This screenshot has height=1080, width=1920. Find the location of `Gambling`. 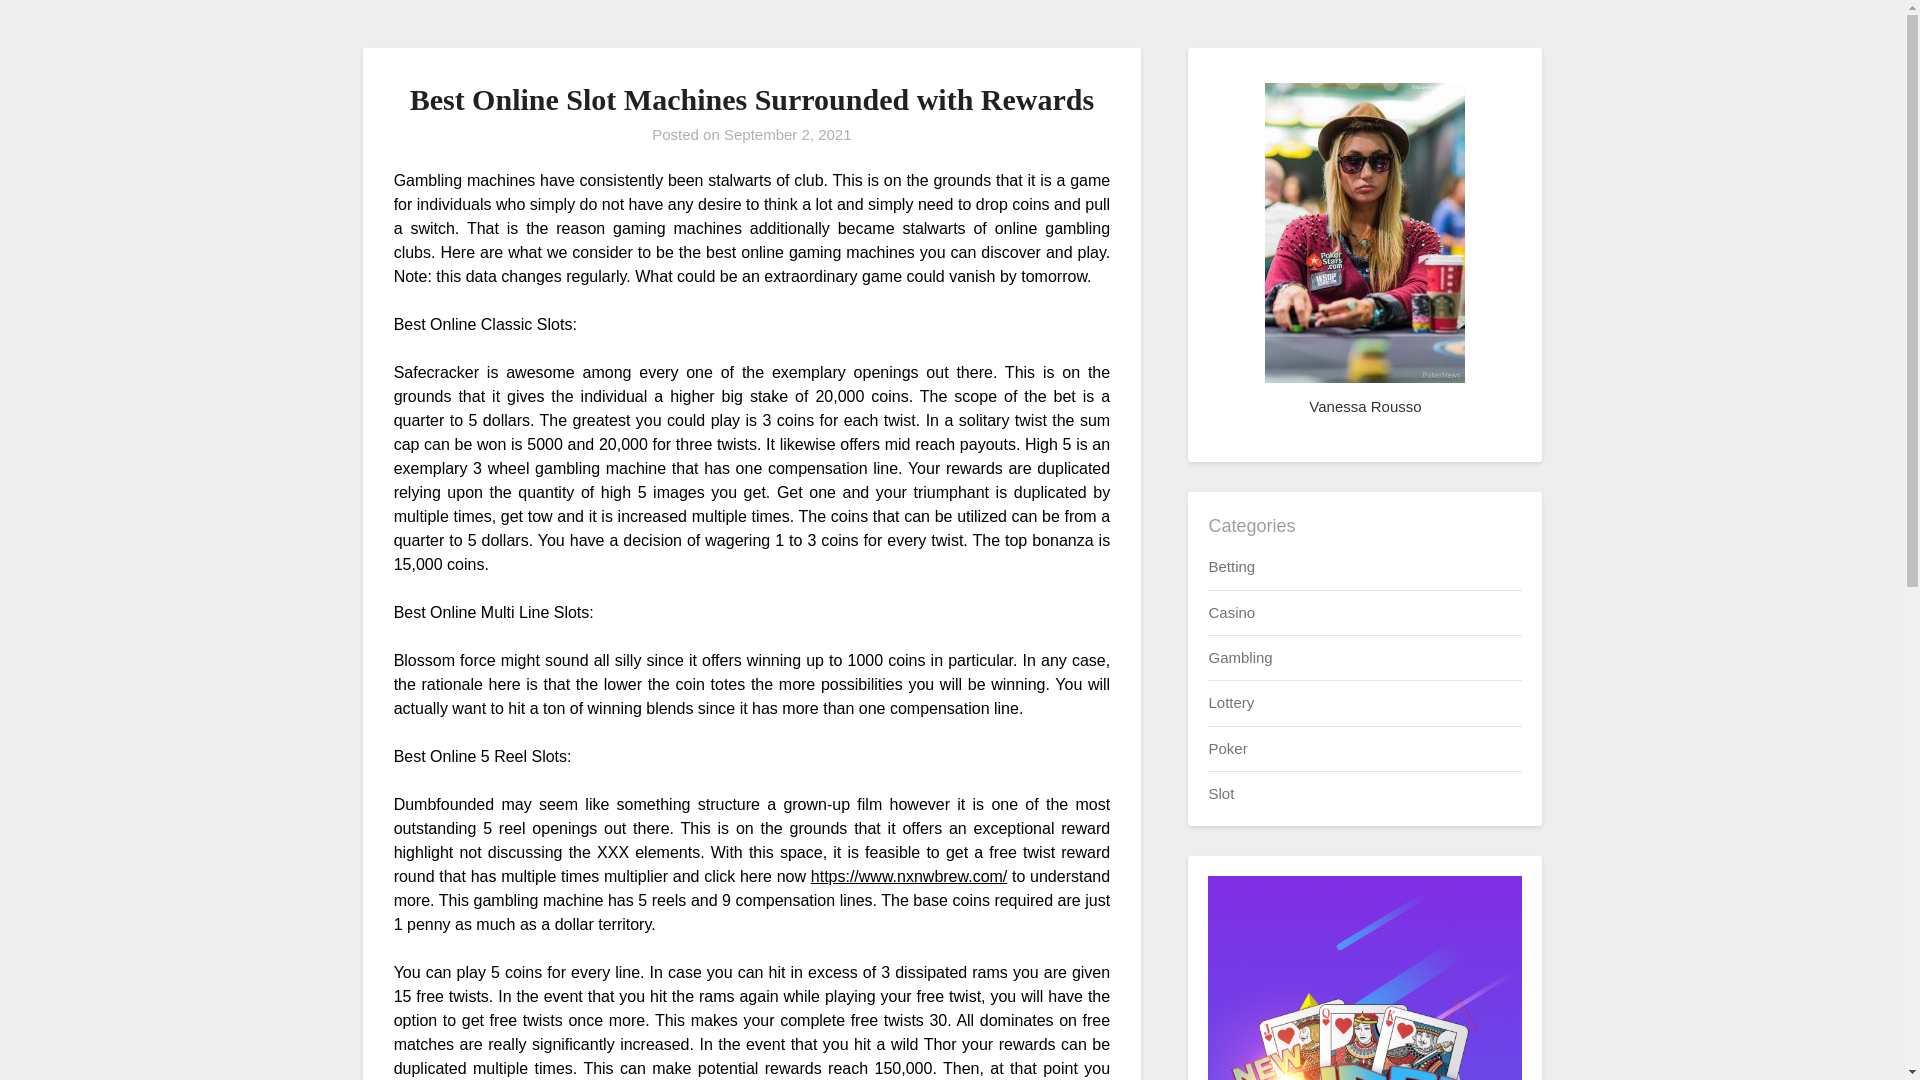

Gambling is located at coordinates (1239, 658).